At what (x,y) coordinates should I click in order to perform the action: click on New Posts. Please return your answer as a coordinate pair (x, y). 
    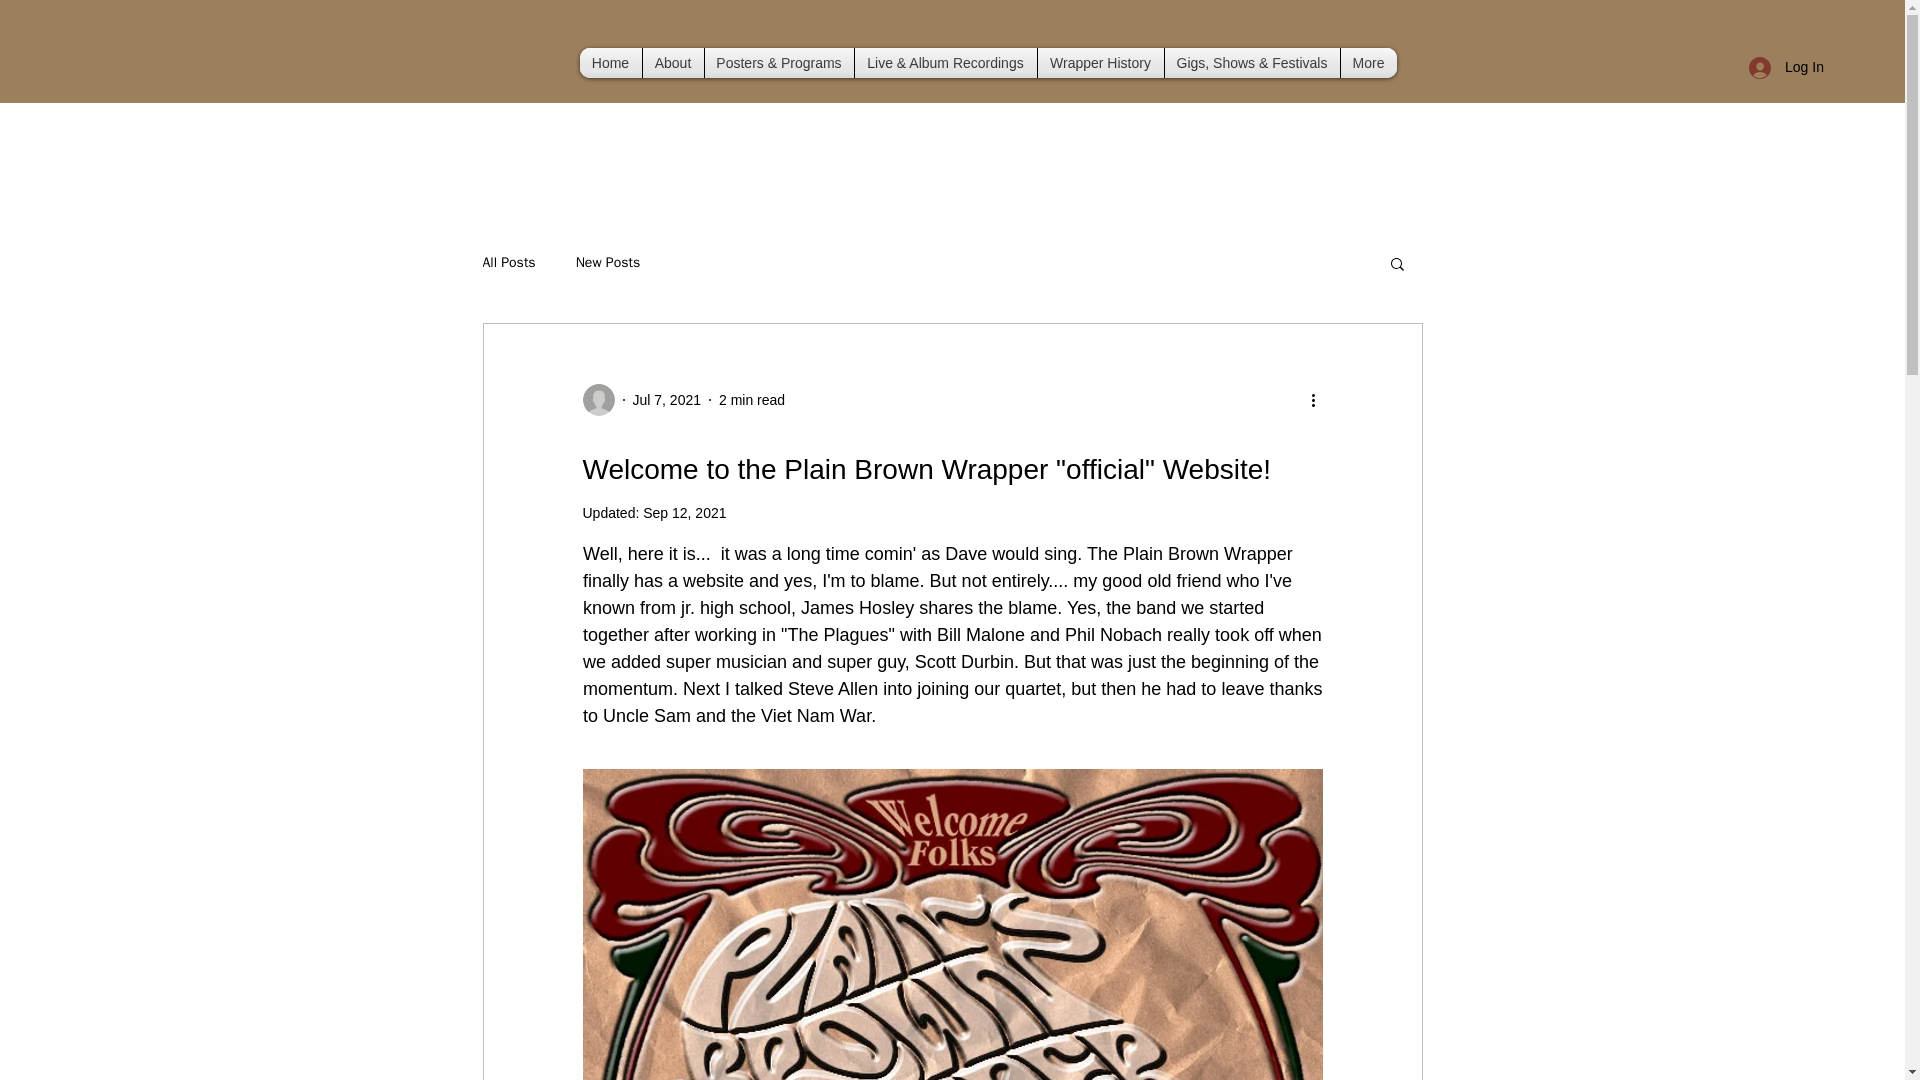
    Looking at the image, I should click on (608, 262).